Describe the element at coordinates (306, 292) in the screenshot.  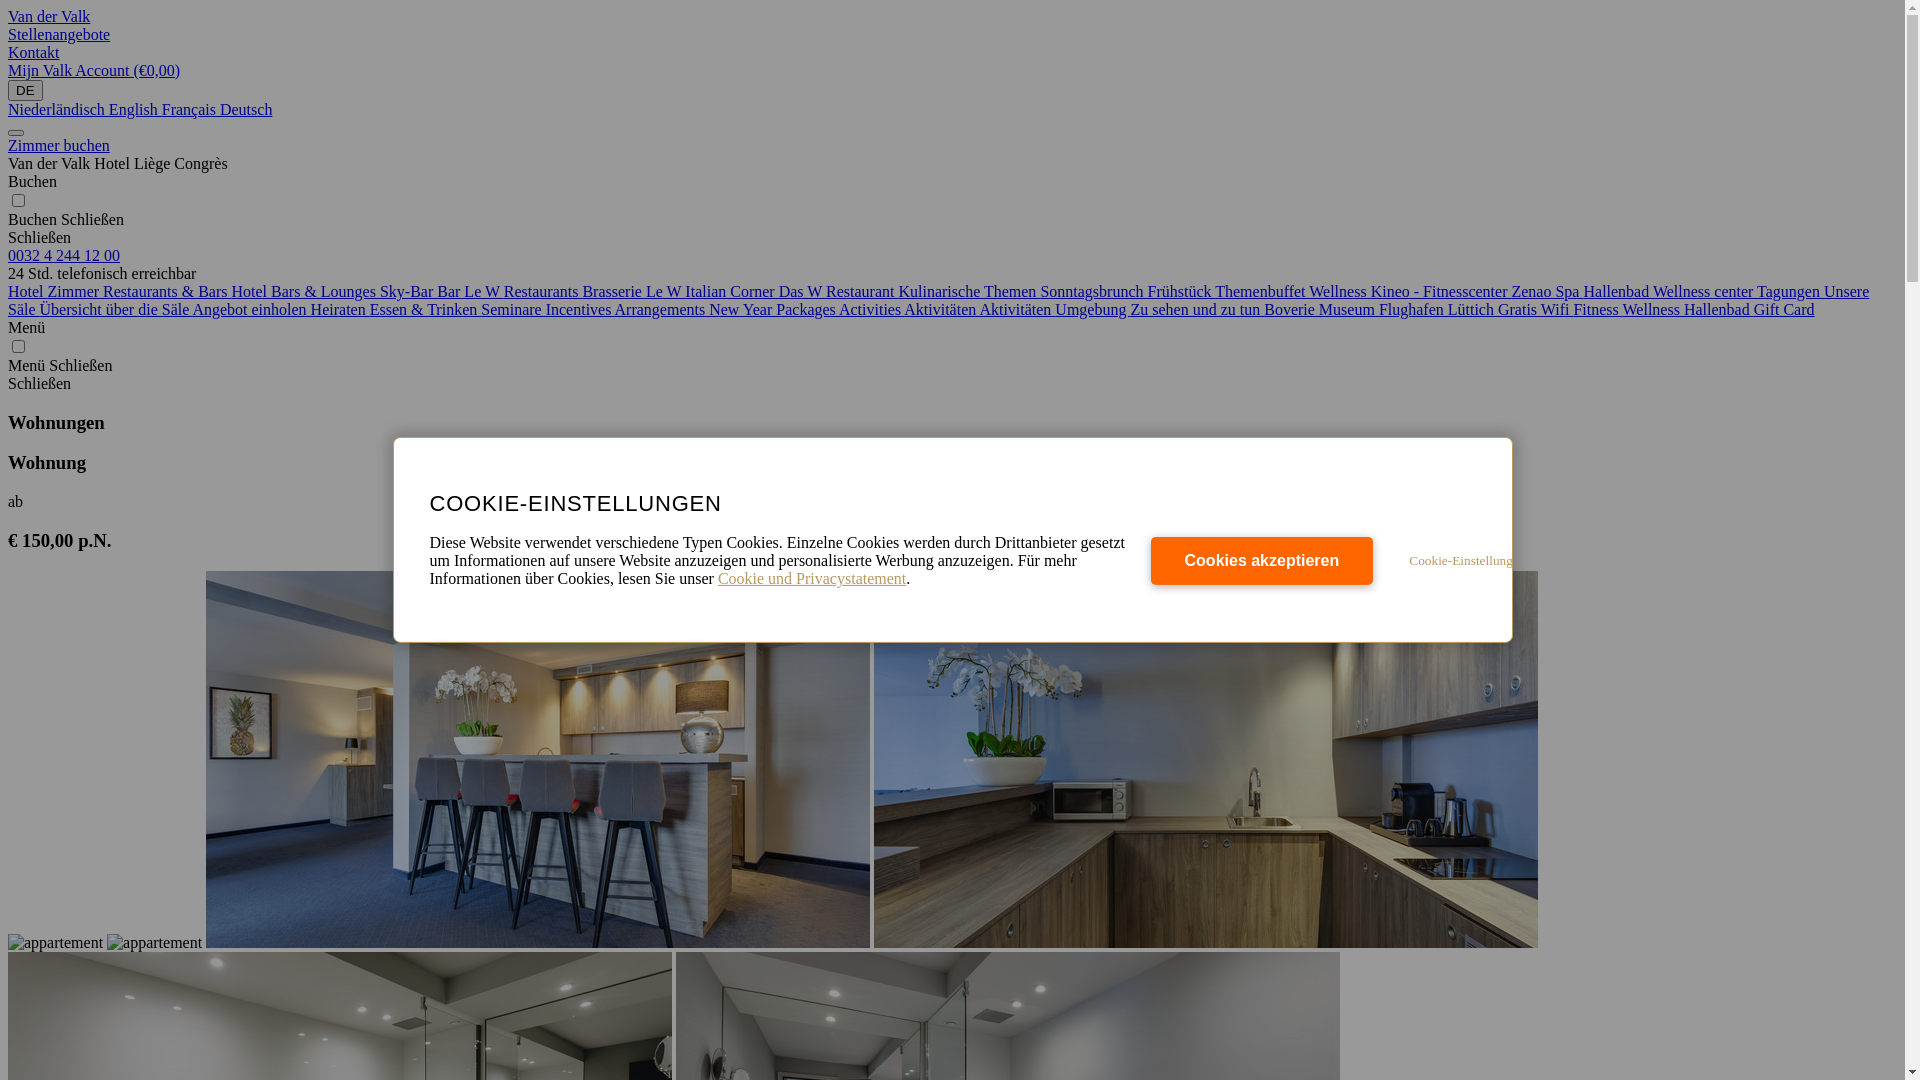
I see `Hotel Bars & Lounges` at that location.